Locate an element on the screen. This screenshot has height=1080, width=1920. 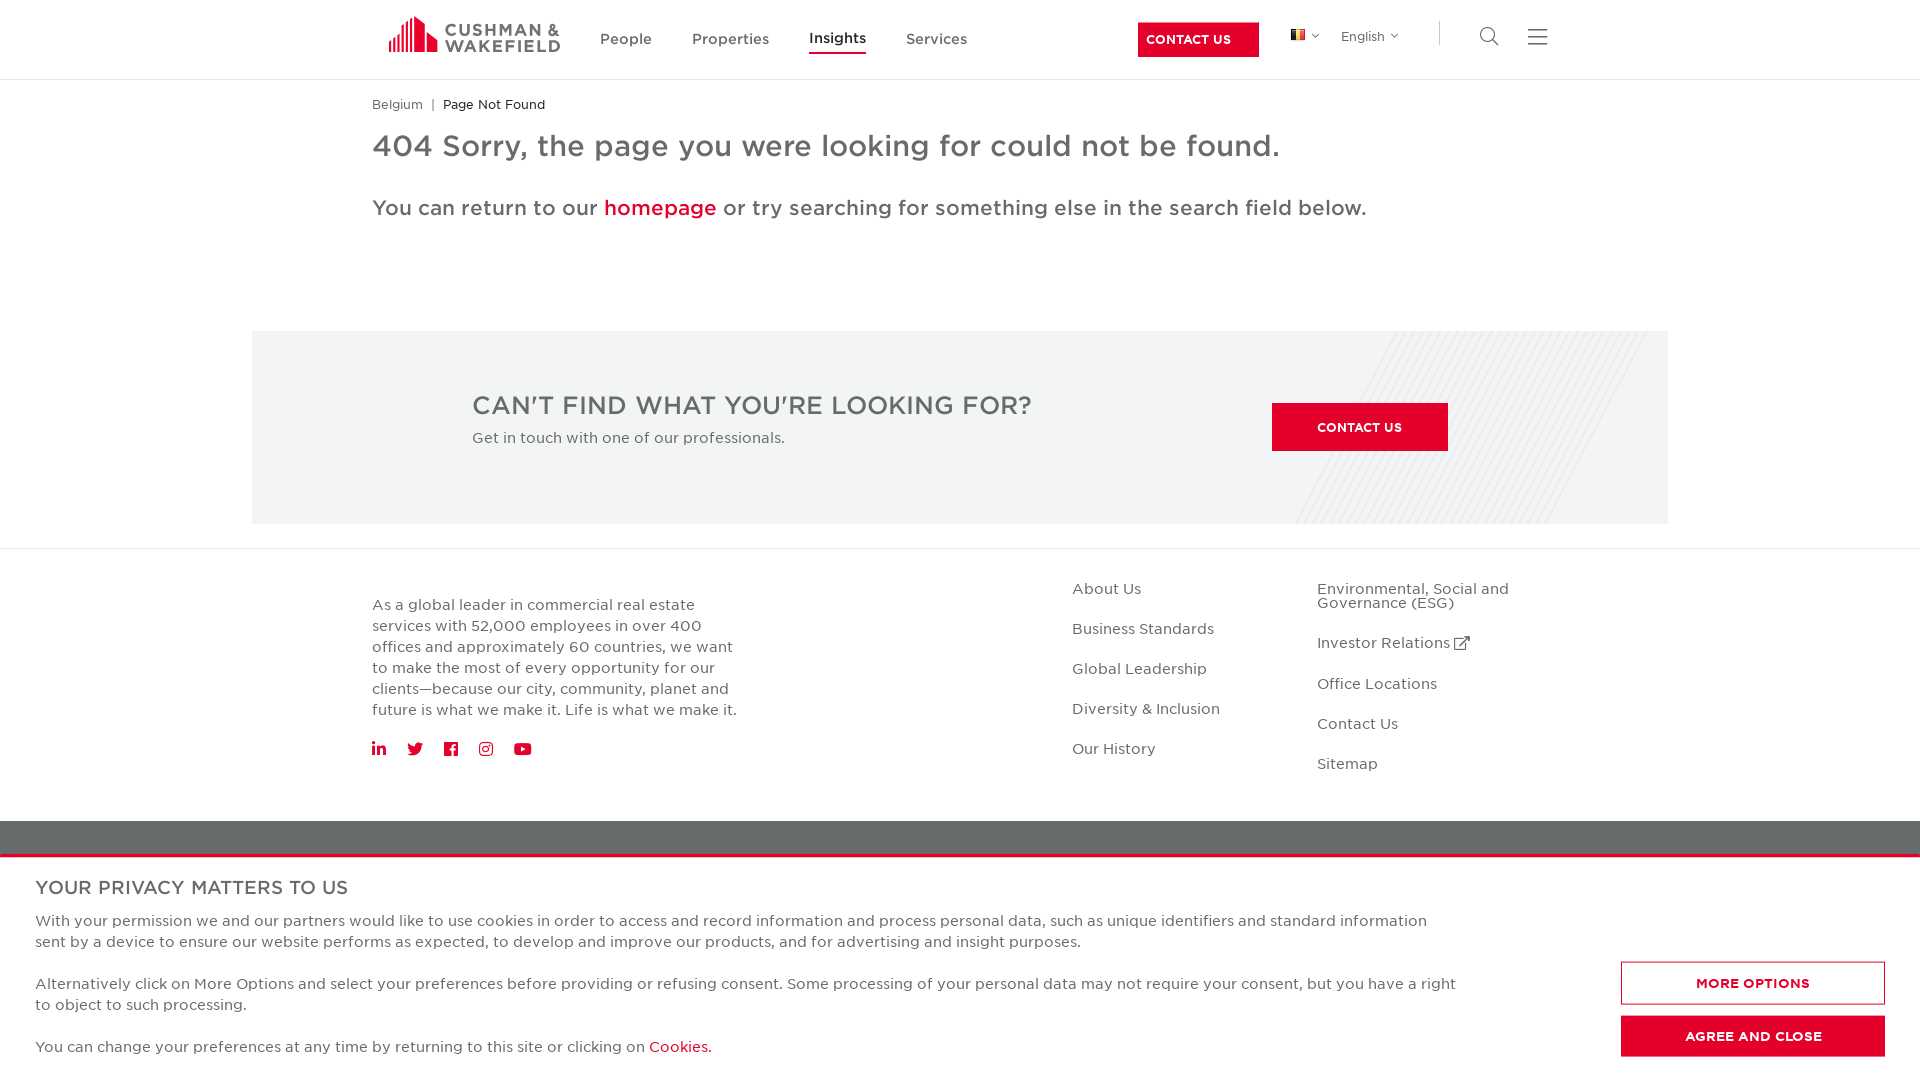
Global Leadership is located at coordinates (1140, 668).